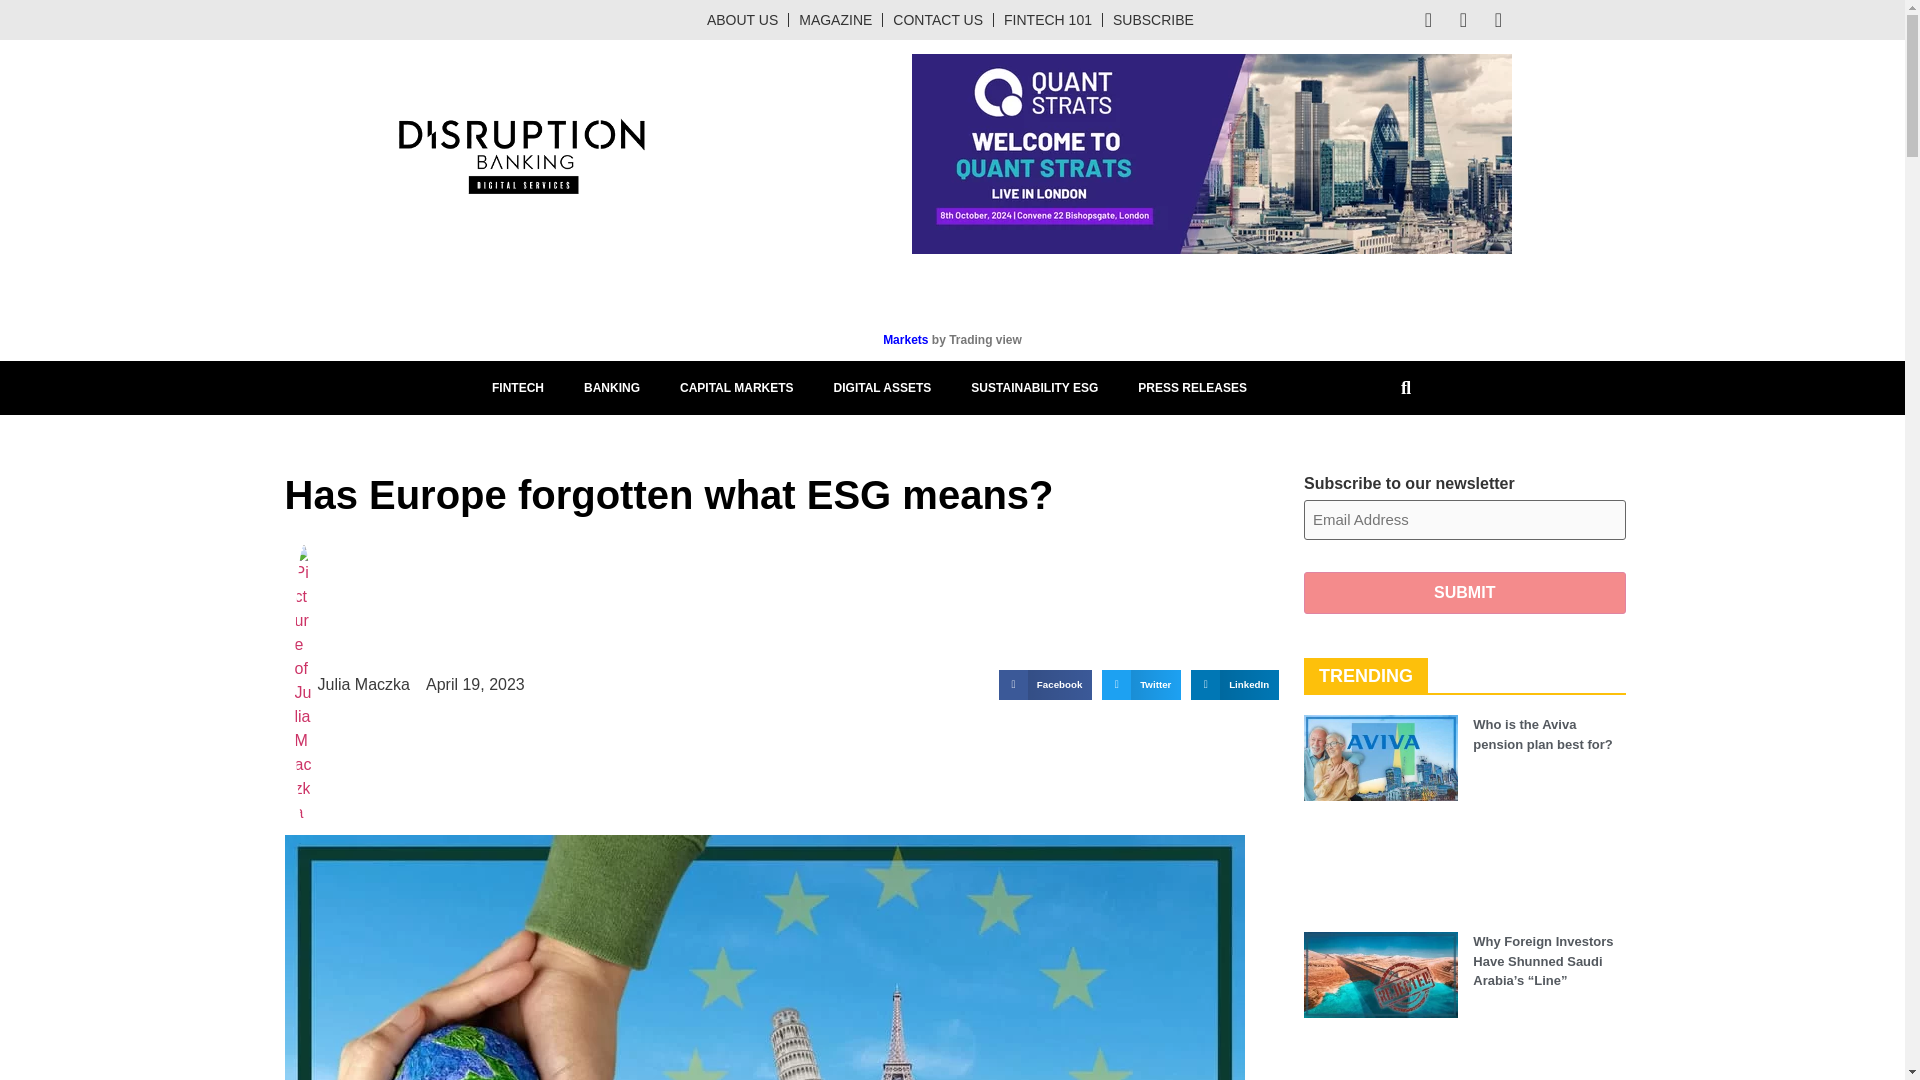 The height and width of the screenshot is (1080, 1920). What do you see at coordinates (938, 20) in the screenshot?
I see `CONTACT US` at bounding box center [938, 20].